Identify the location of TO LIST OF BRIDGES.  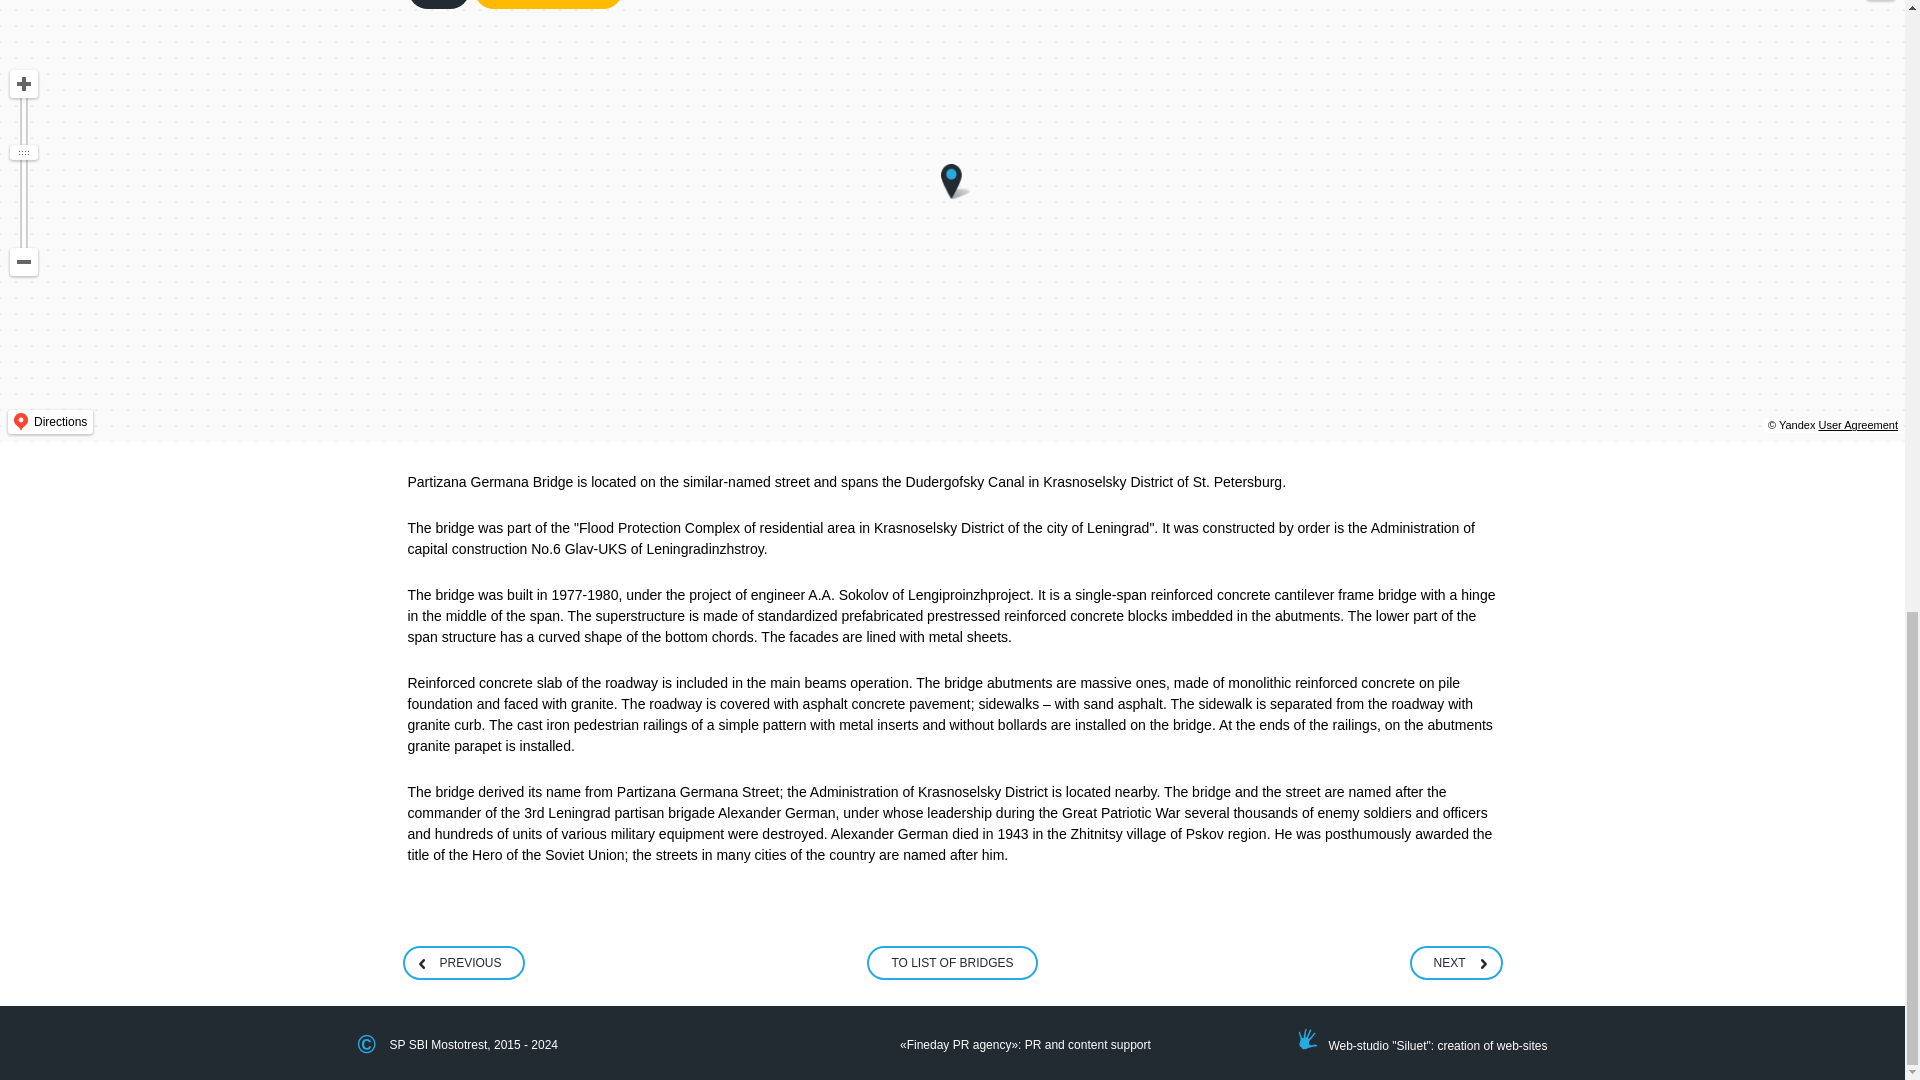
(952, 962).